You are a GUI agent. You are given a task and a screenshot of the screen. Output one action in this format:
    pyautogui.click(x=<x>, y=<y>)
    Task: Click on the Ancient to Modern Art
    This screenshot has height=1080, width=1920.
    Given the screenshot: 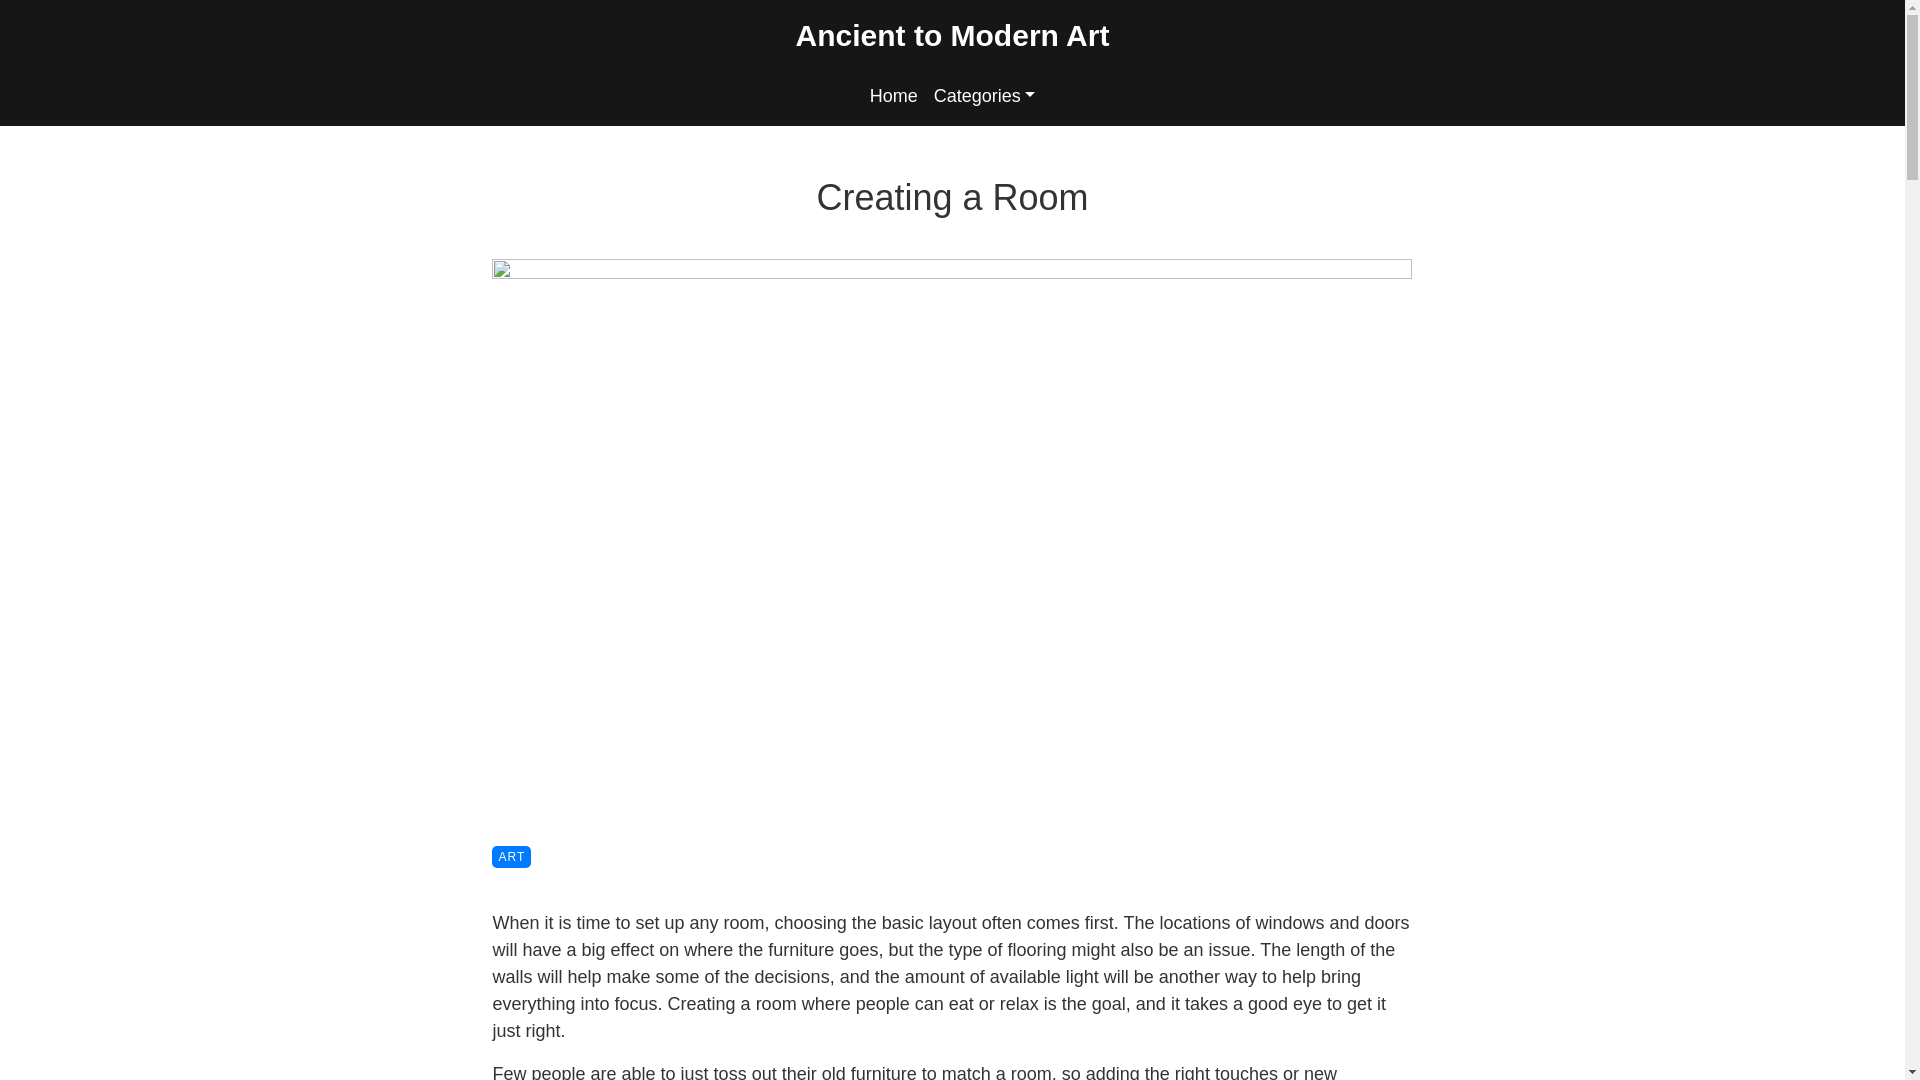 What is the action you would take?
    pyautogui.click(x=952, y=34)
    